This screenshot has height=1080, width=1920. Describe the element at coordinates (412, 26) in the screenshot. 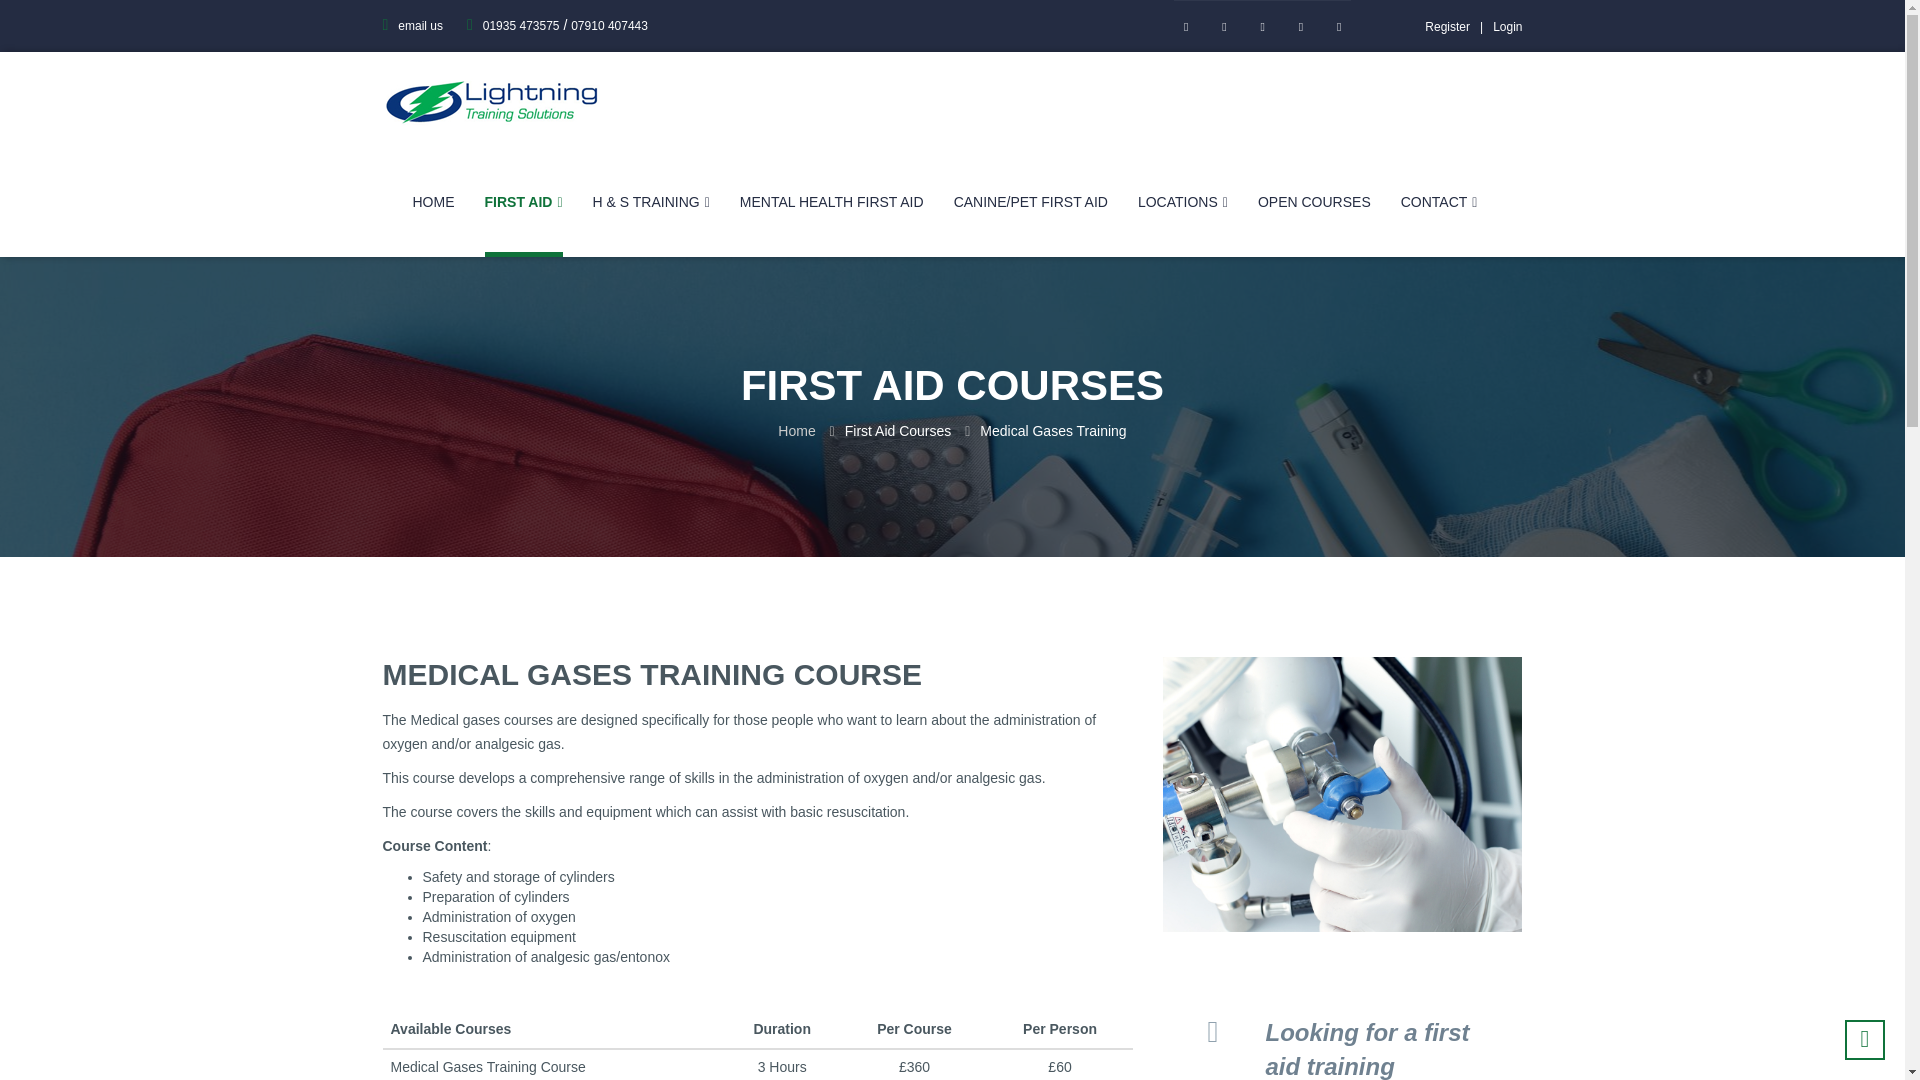

I see `email us` at that location.